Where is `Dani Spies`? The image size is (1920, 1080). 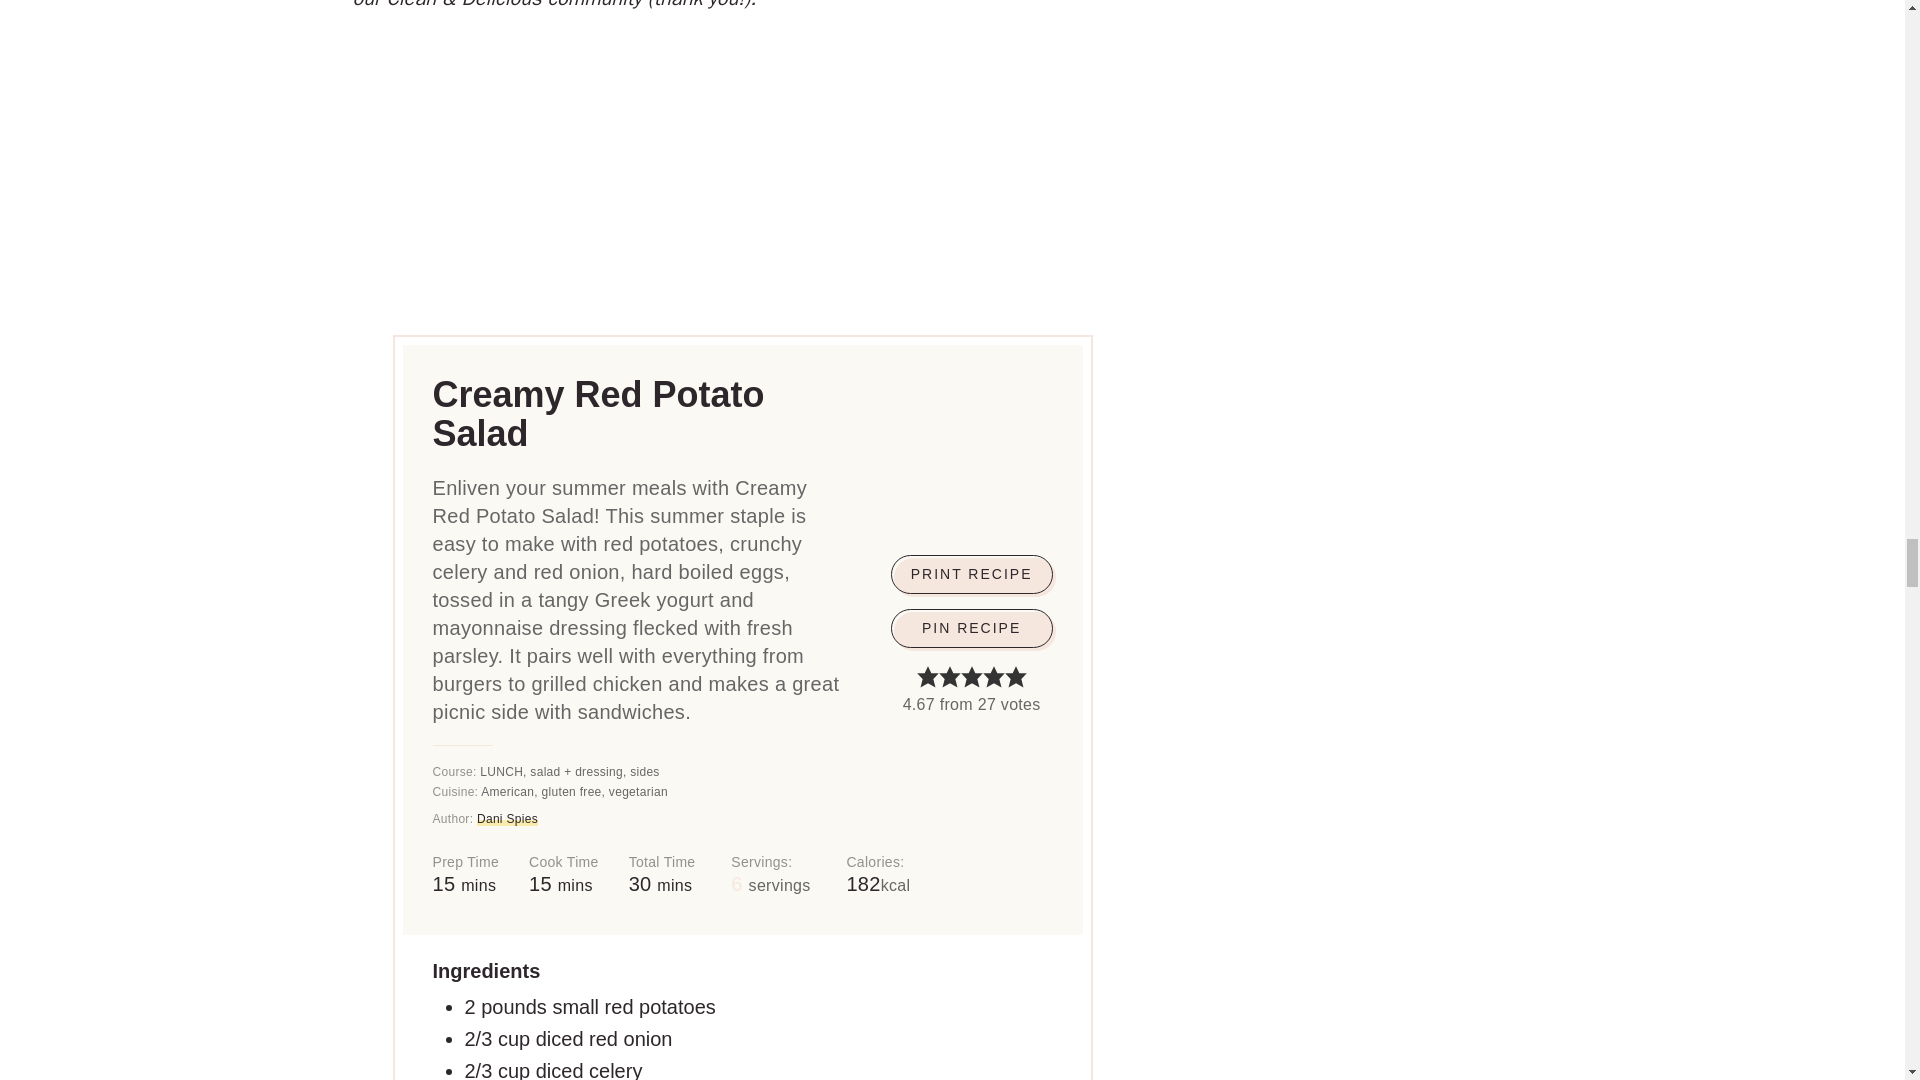 Dani Spies is located at coordinates (506, 819).